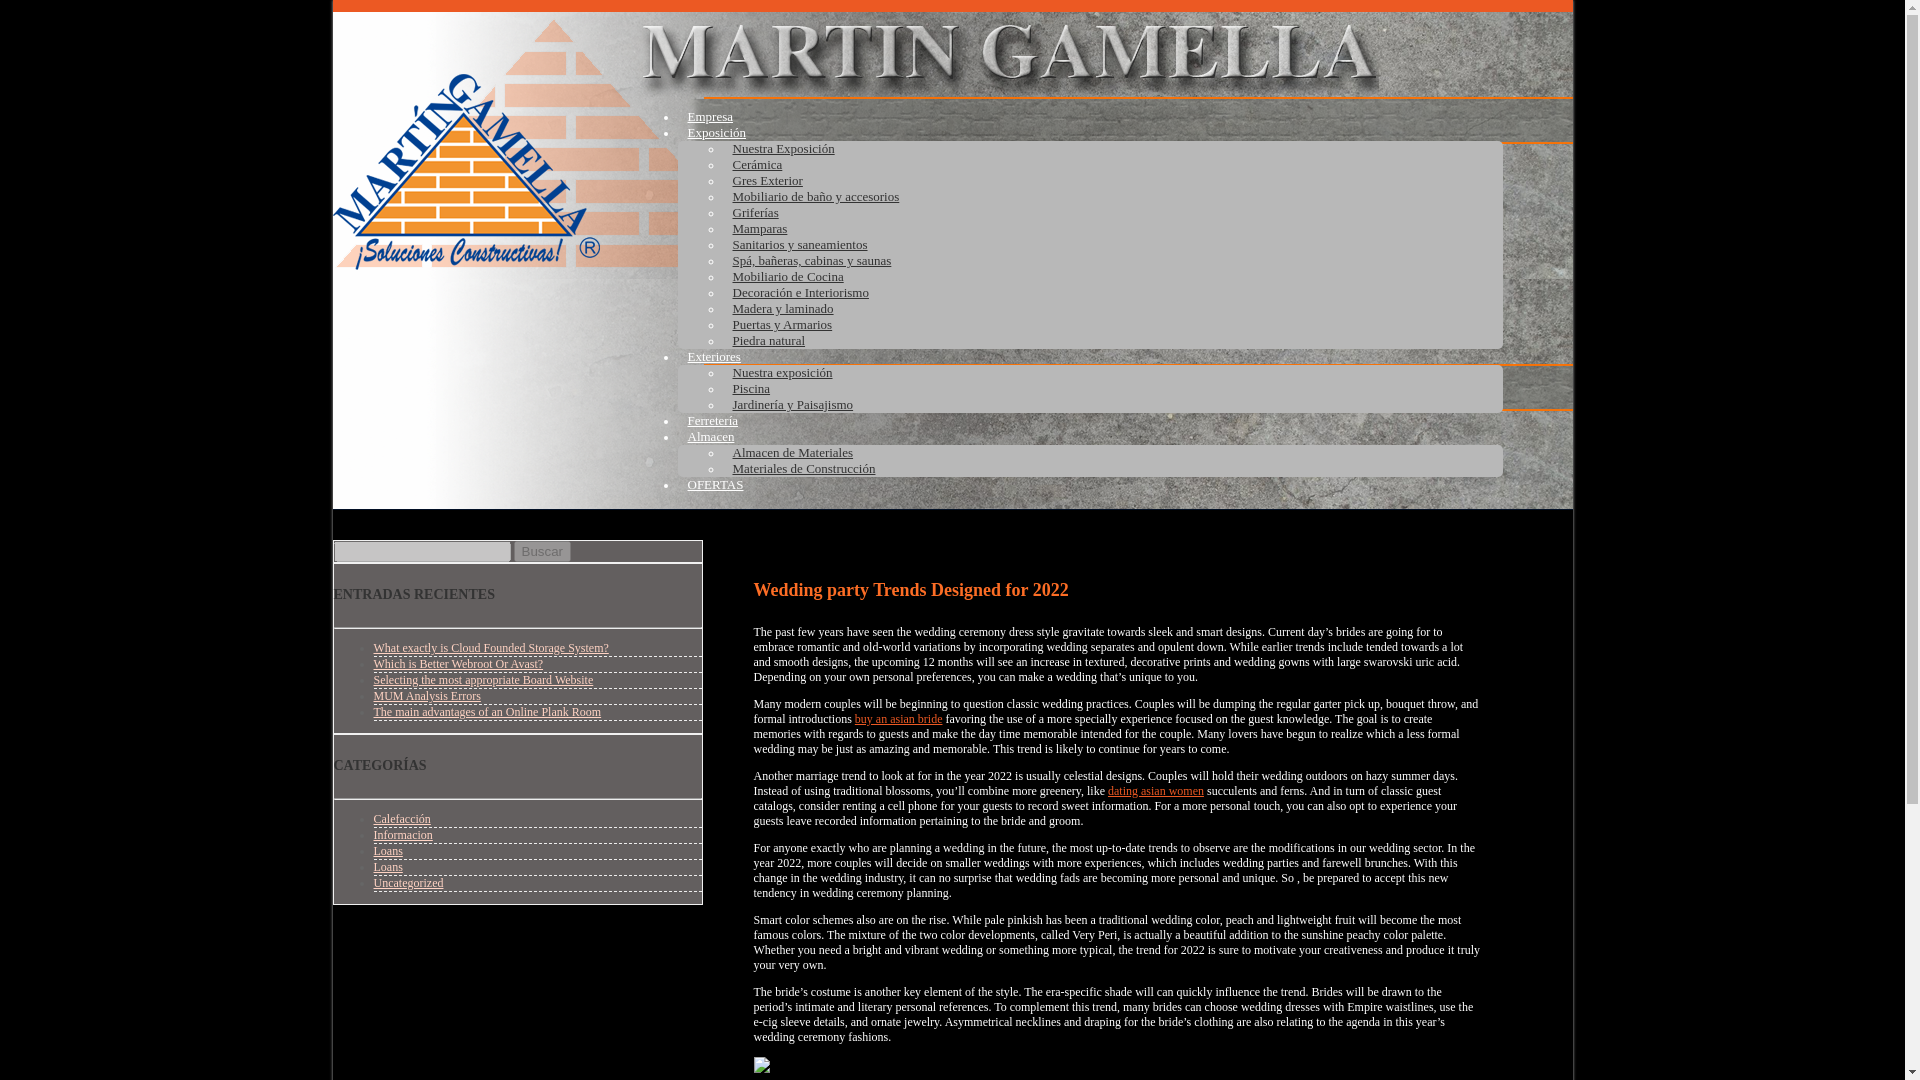 Image resolution: width=1920 pixels, height=1080 pixels. What do you see at coordinates (766, 180) in the screenshot?
I see `Gres Exterior` at bounding box center [766, 180].